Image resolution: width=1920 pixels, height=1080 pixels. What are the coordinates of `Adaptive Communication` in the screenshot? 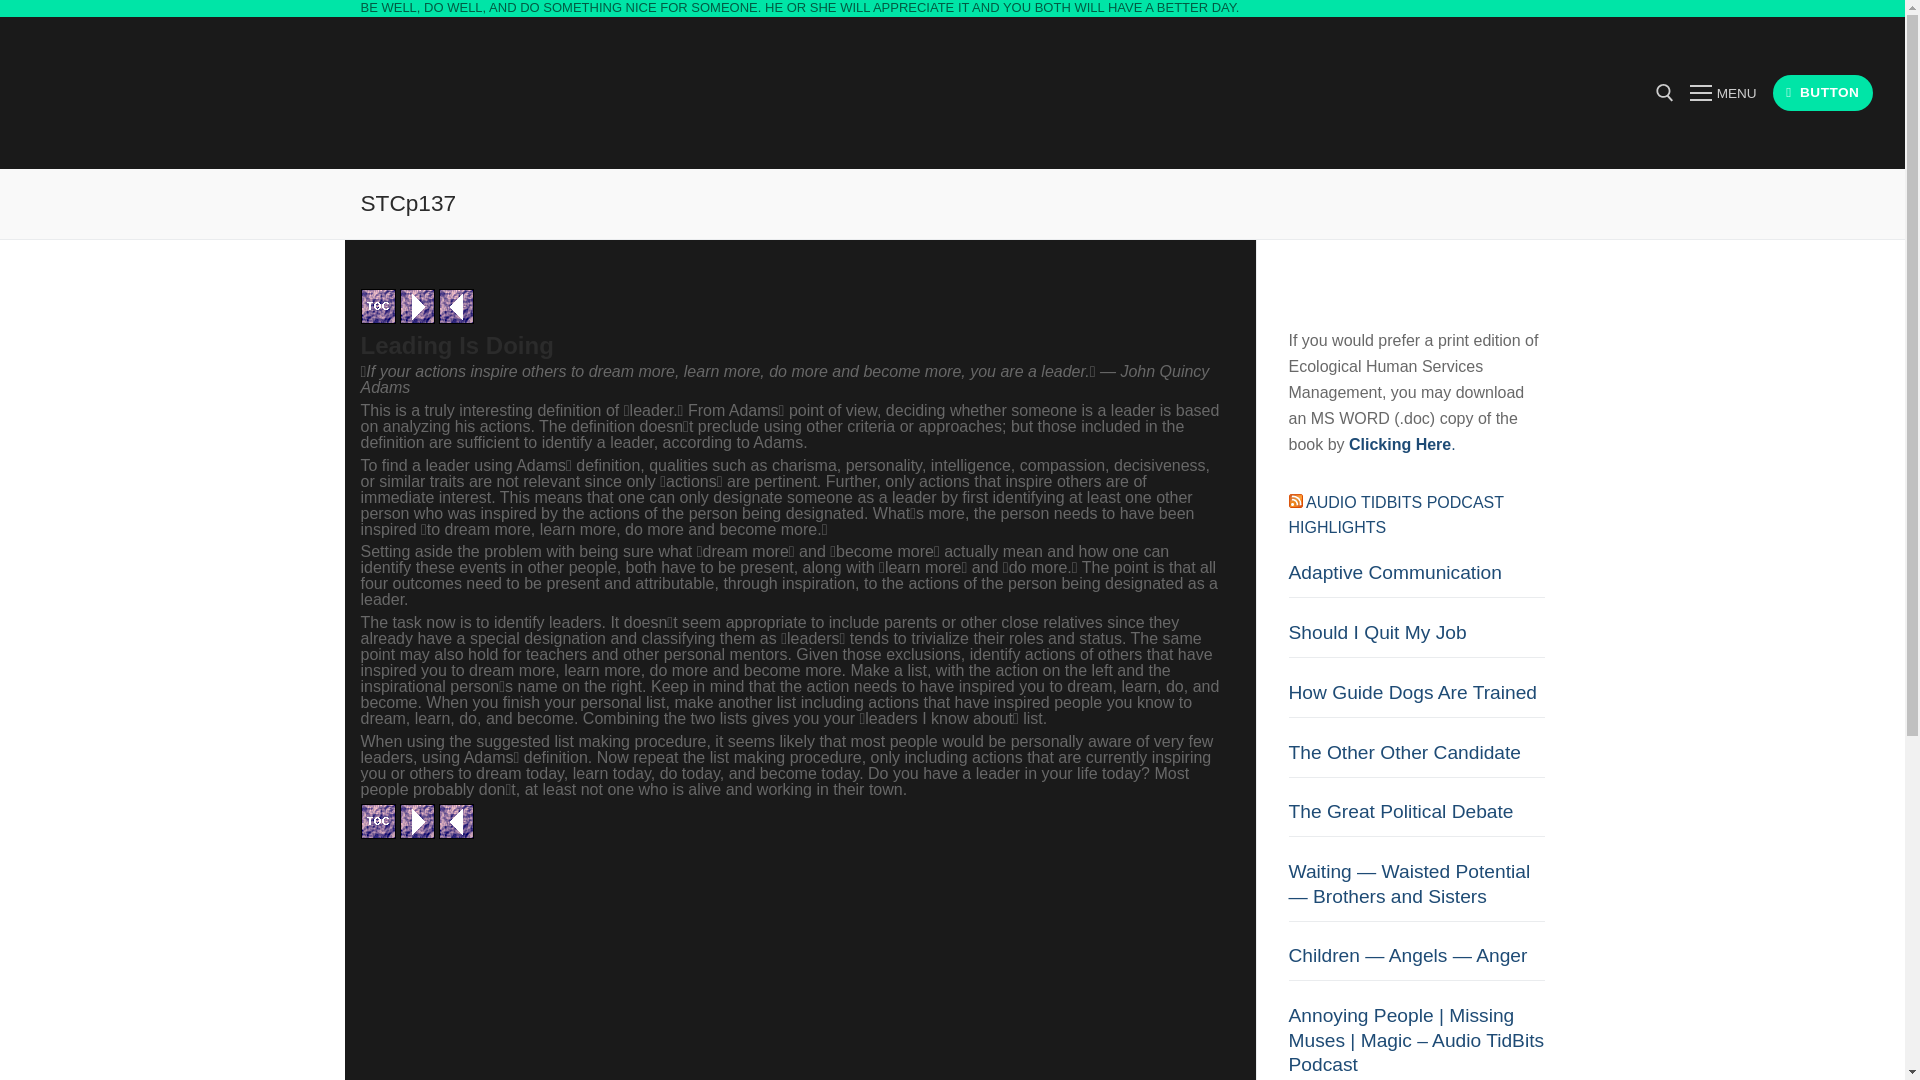 It's located at (1416, 579).